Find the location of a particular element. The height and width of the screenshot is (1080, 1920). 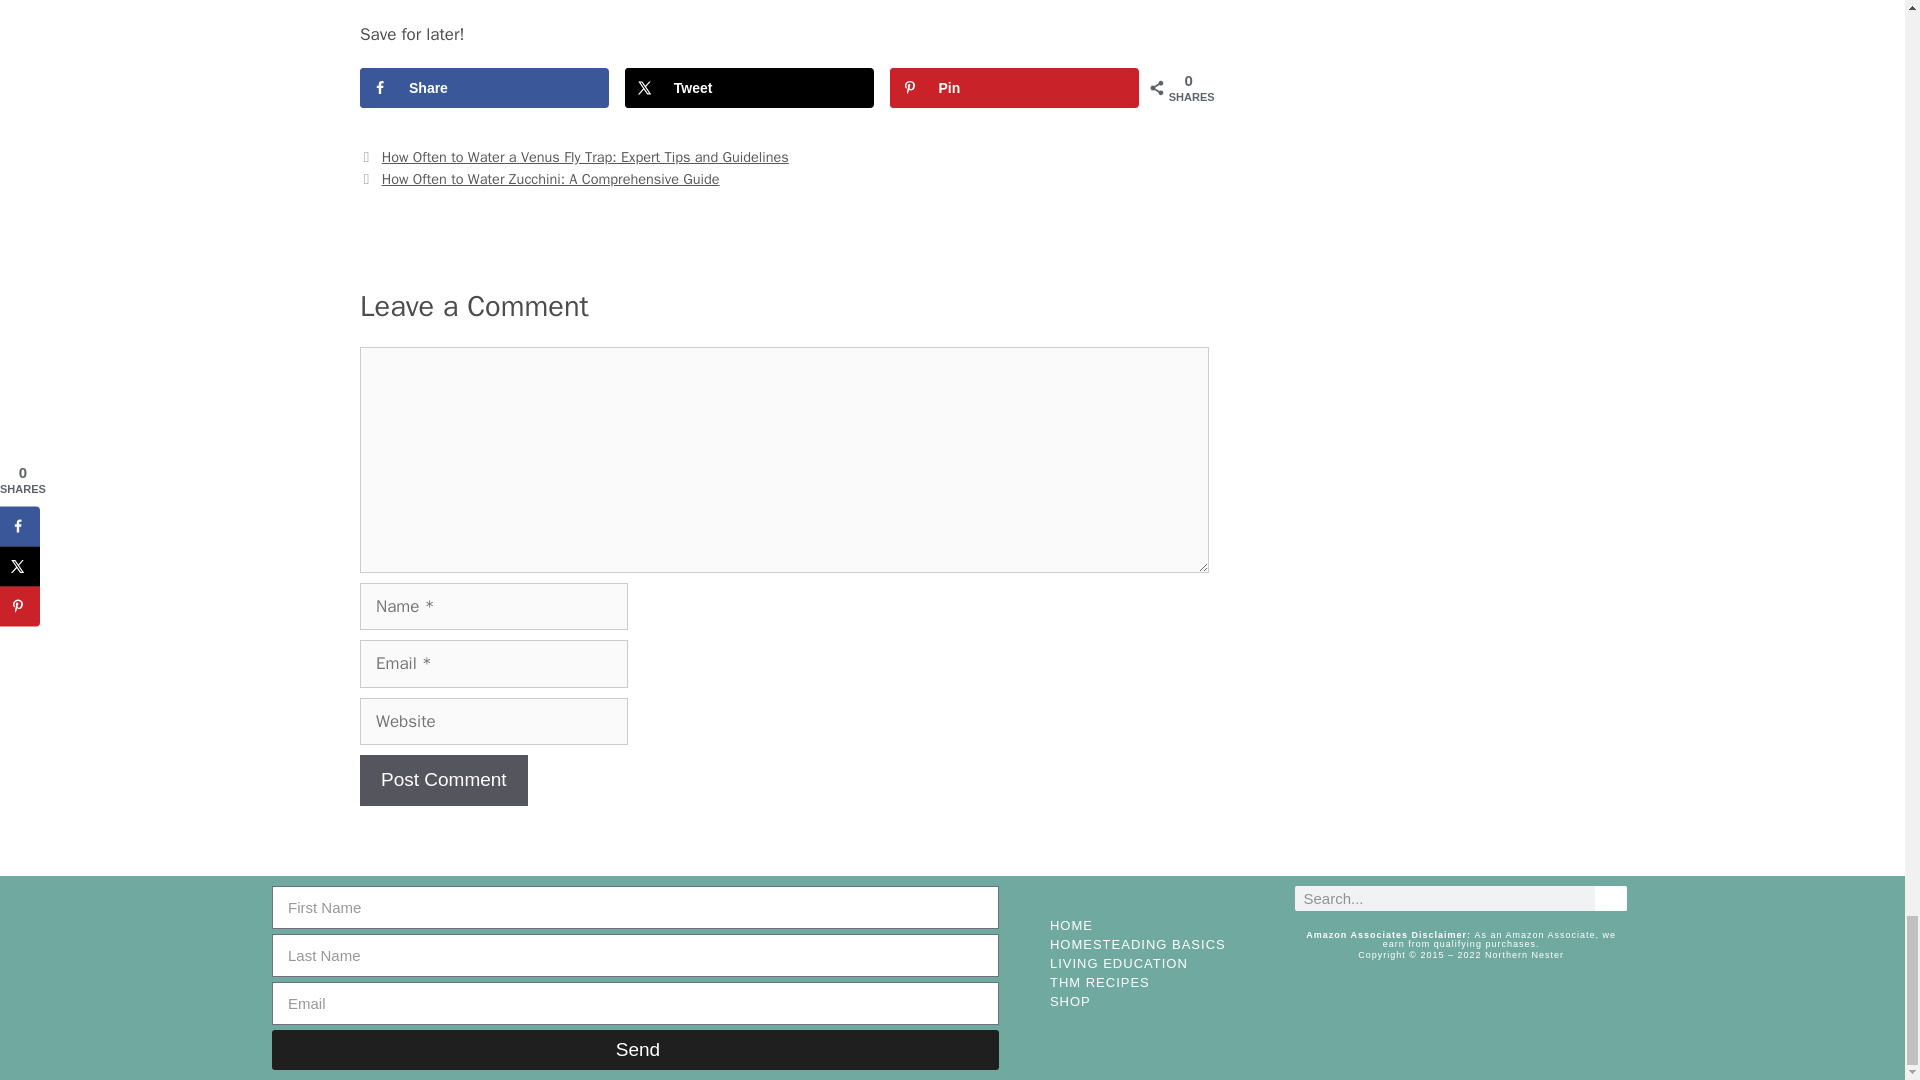

Share on Facebook is located at coordinates (484, 88).